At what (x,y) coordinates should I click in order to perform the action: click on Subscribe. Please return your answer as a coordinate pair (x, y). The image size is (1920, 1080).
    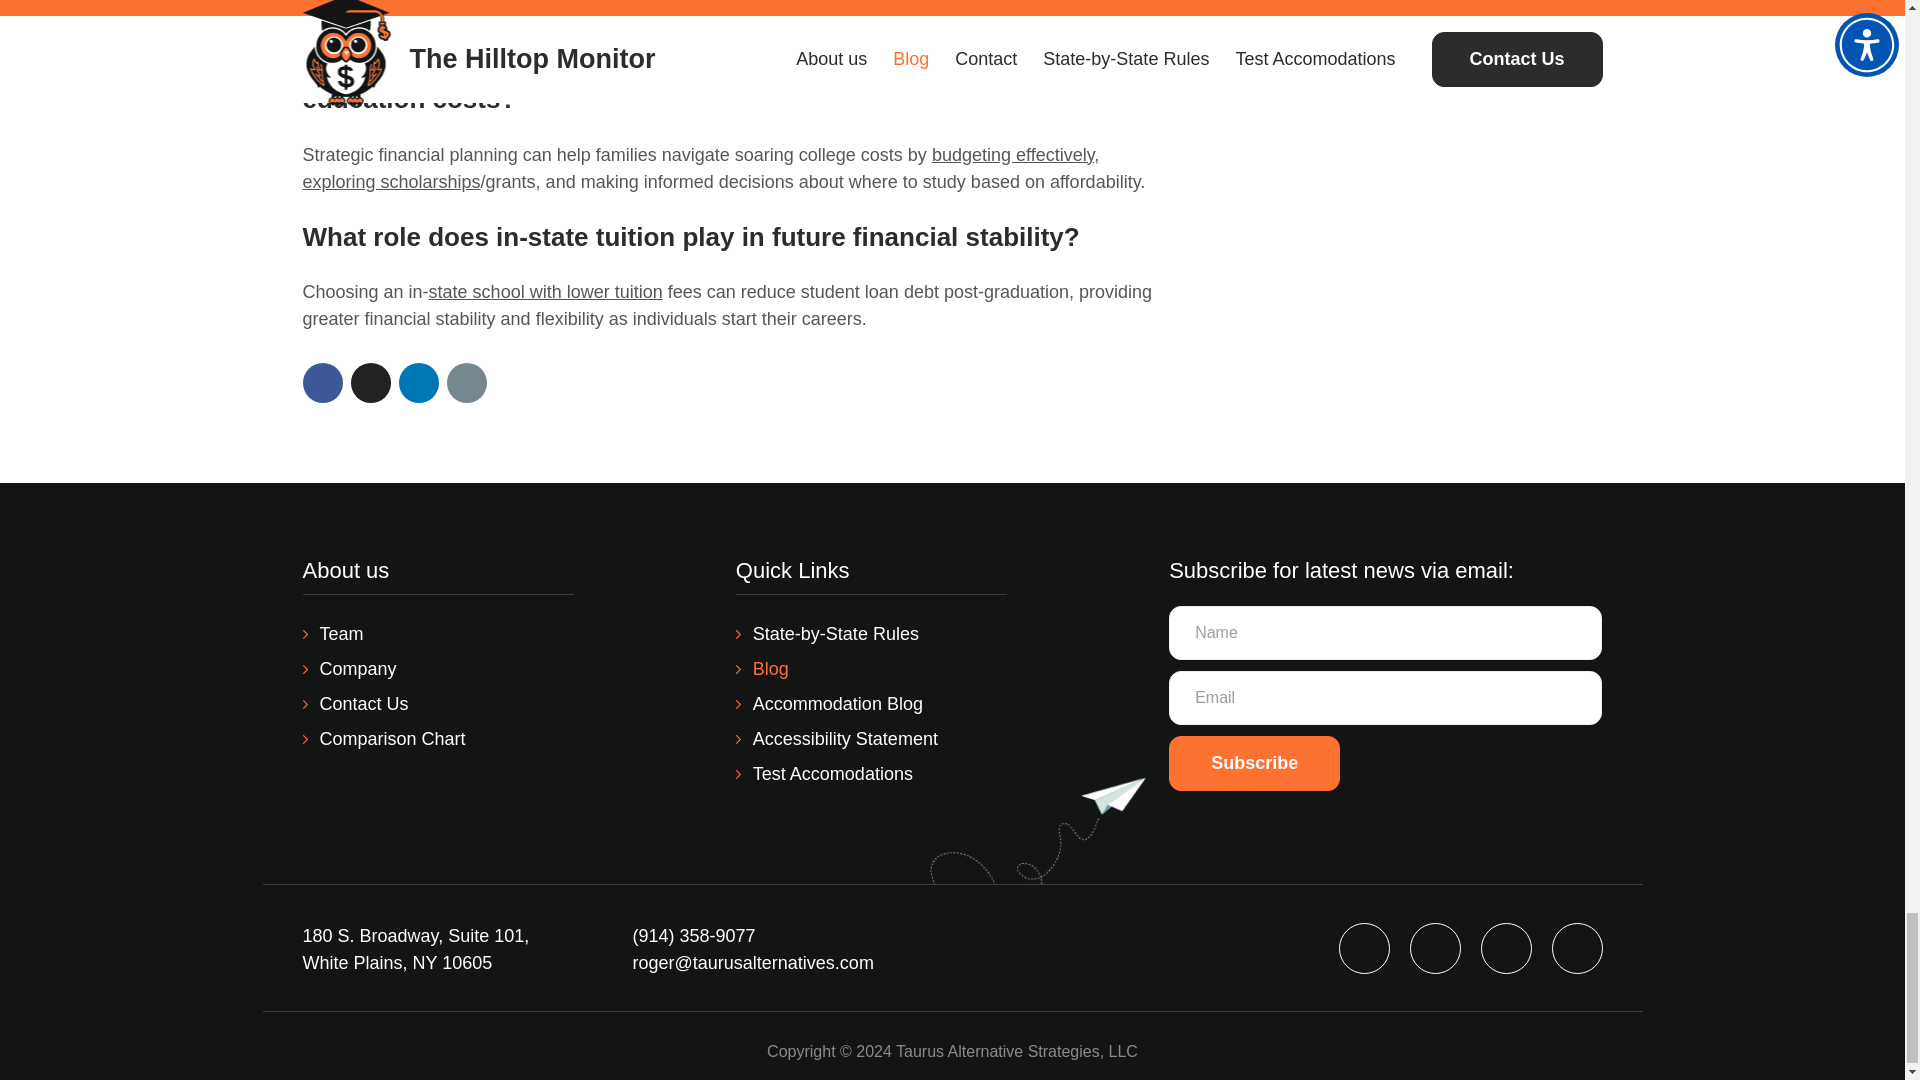
    Looking at the image, I should click on (1254, 762).